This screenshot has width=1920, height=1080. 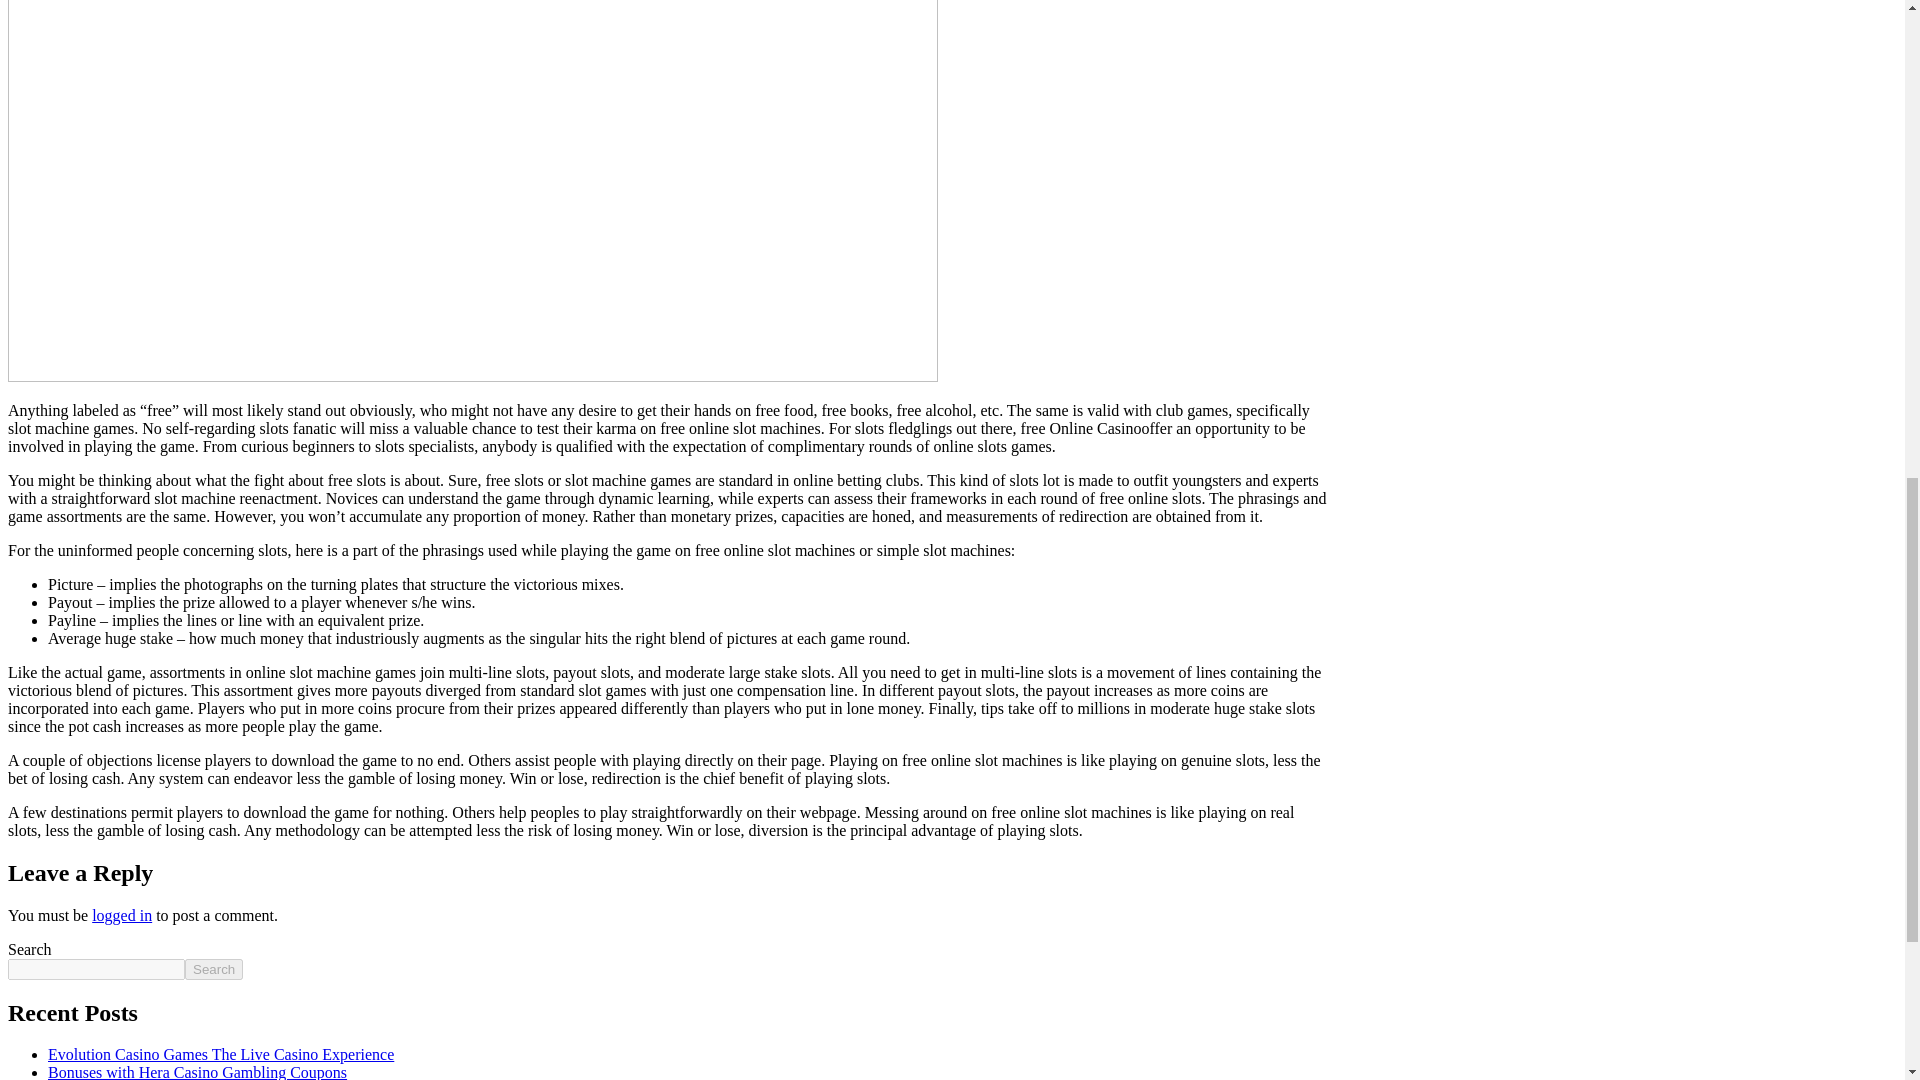 What do you see at coordinates (198, 1072) in the screenshot?
I see `Bonuses with Hera Casino Gambling Coupons` at bounding box center [198, 1072].